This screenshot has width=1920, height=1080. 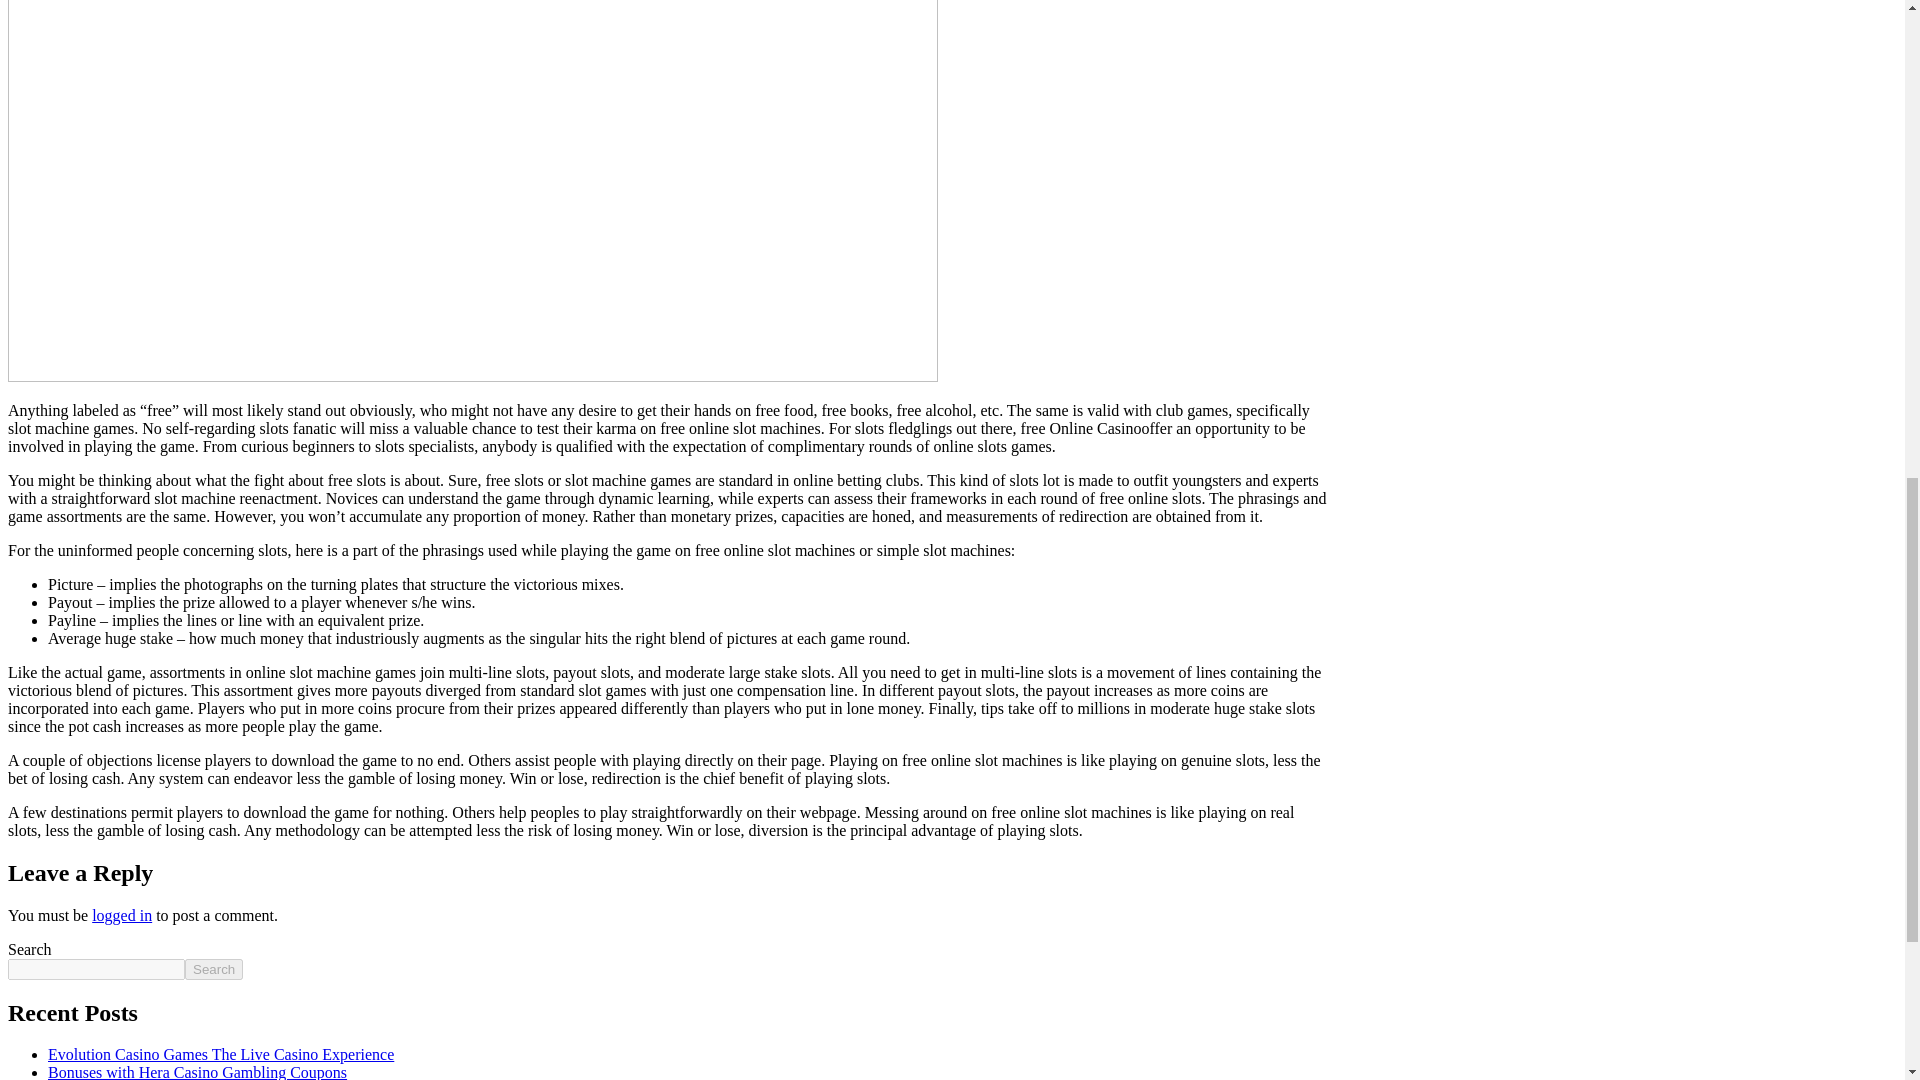 What do you see at coordinates (198, 1072) in the screenshot?
I see `Bonuses with Hera Casino Gambling Coupons` at bounding box center [198, 1072].